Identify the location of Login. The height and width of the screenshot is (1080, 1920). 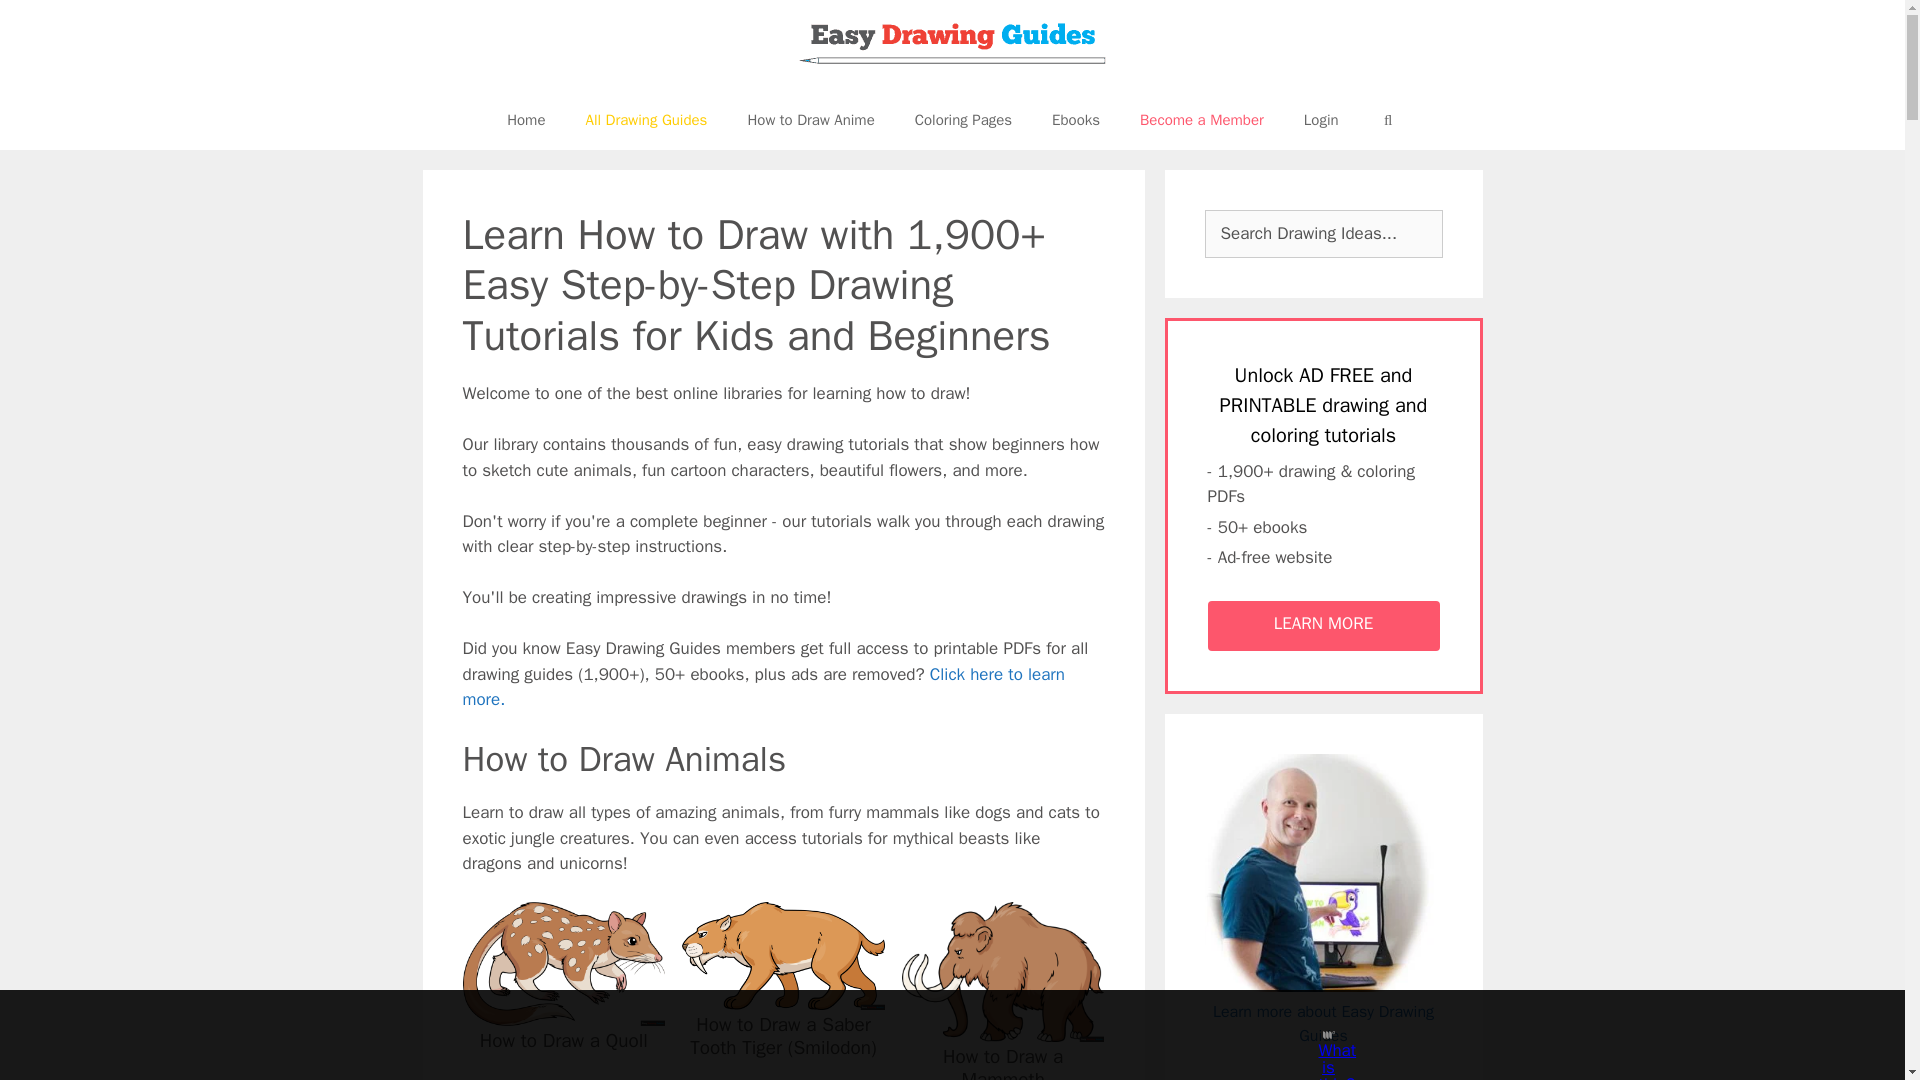
(1322, 120).